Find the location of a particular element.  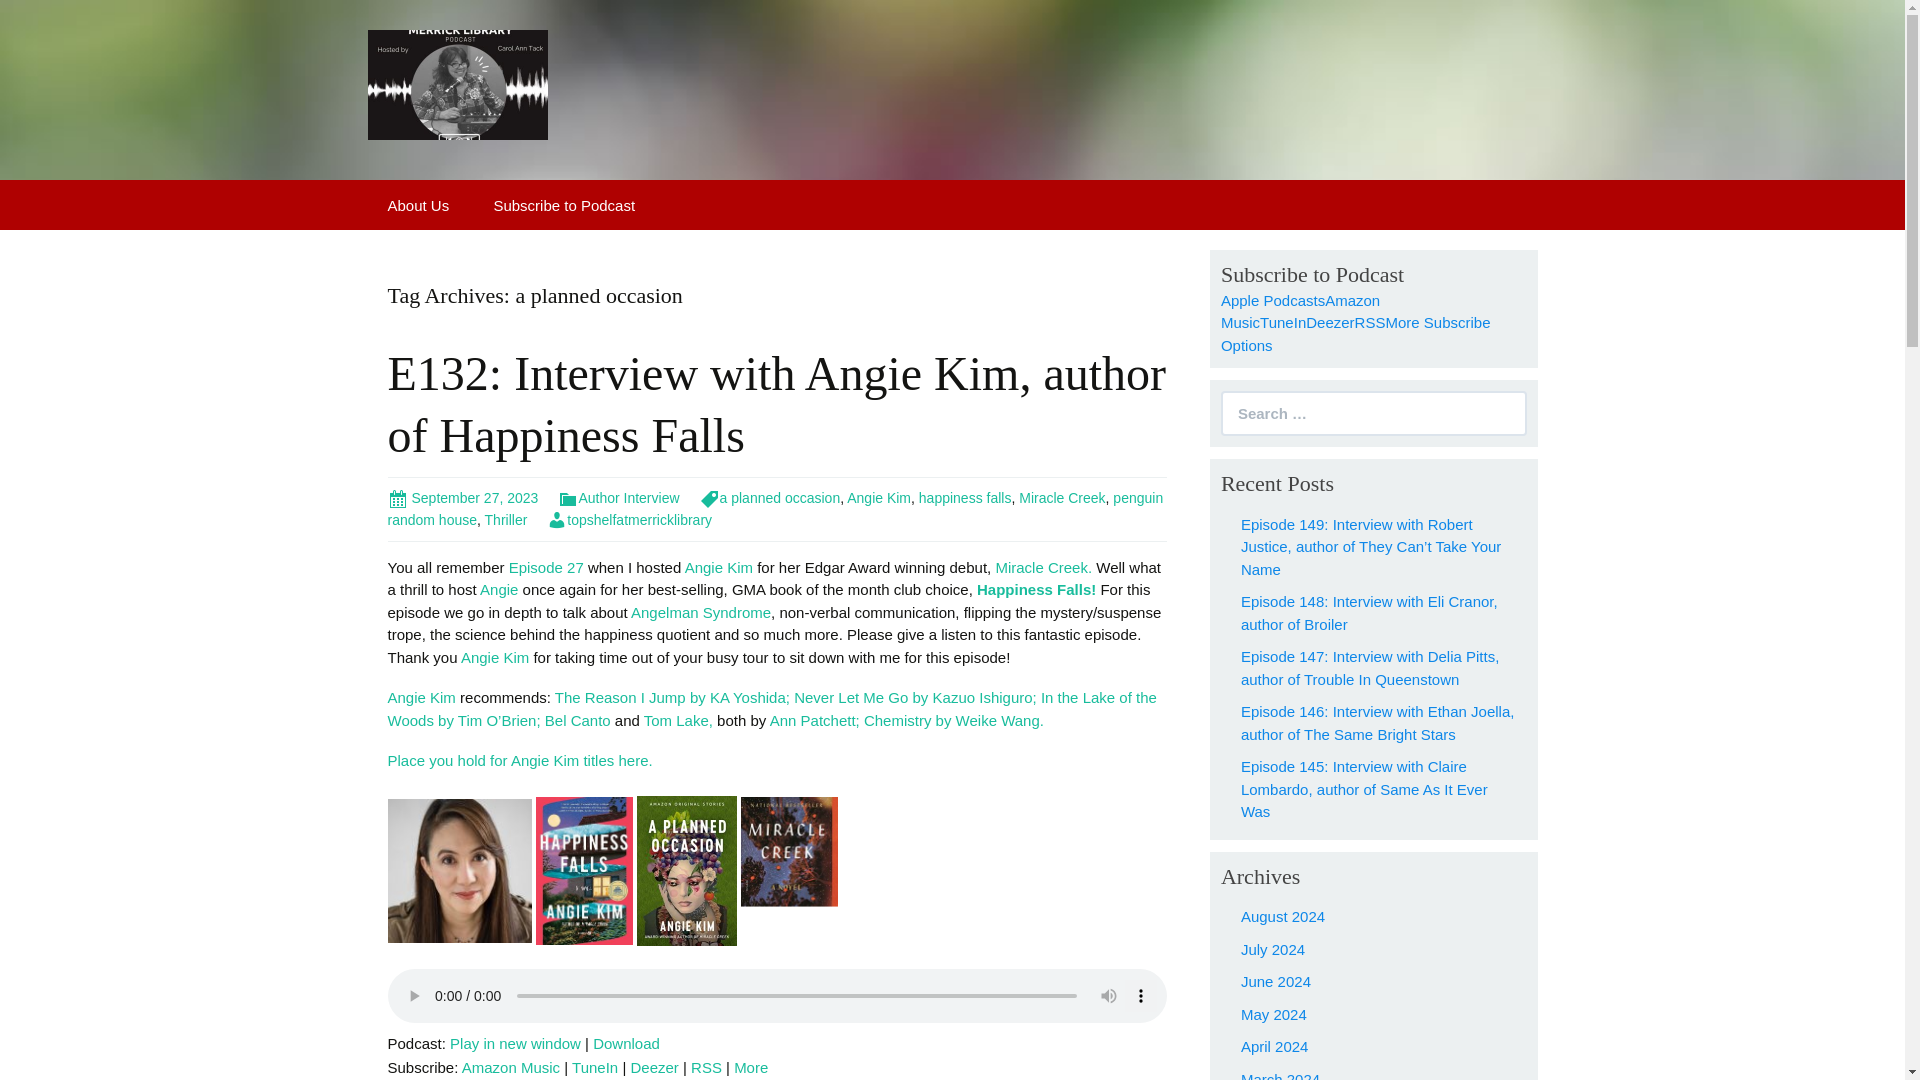

Play in new window is located at coordinates (515, 1042).